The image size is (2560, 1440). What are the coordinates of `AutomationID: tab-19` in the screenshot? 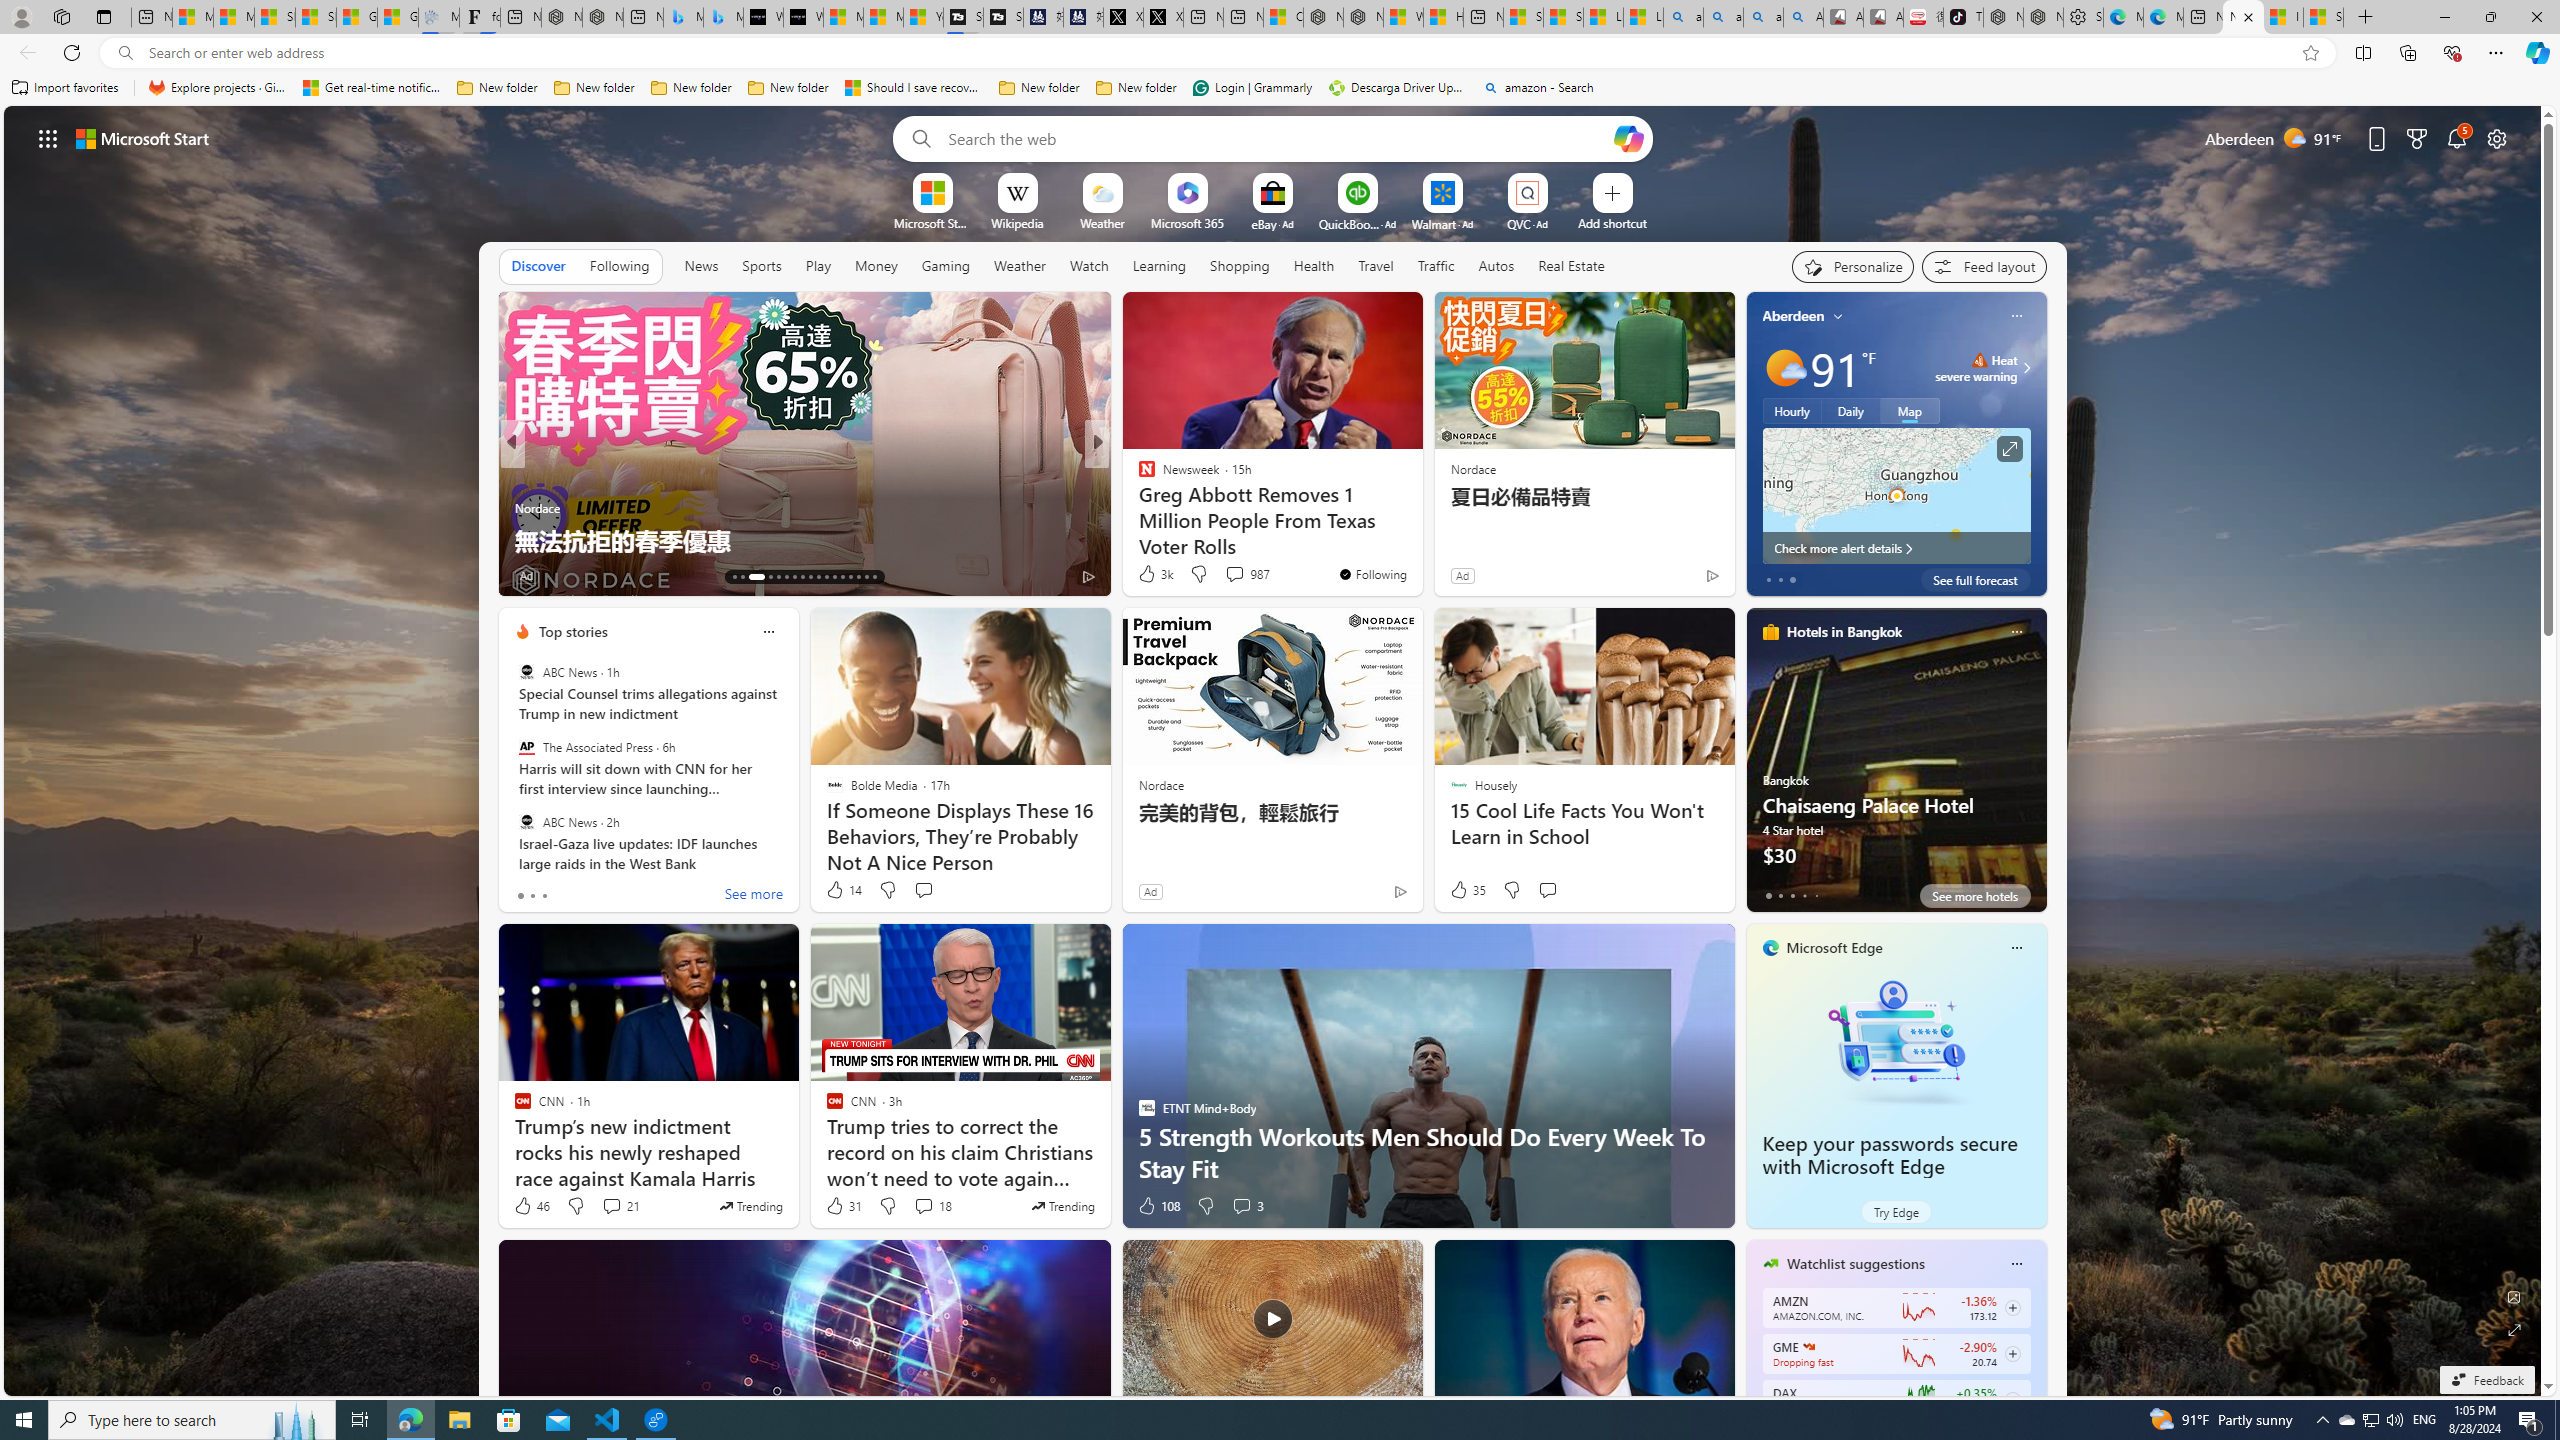 It's located at (794, 577).